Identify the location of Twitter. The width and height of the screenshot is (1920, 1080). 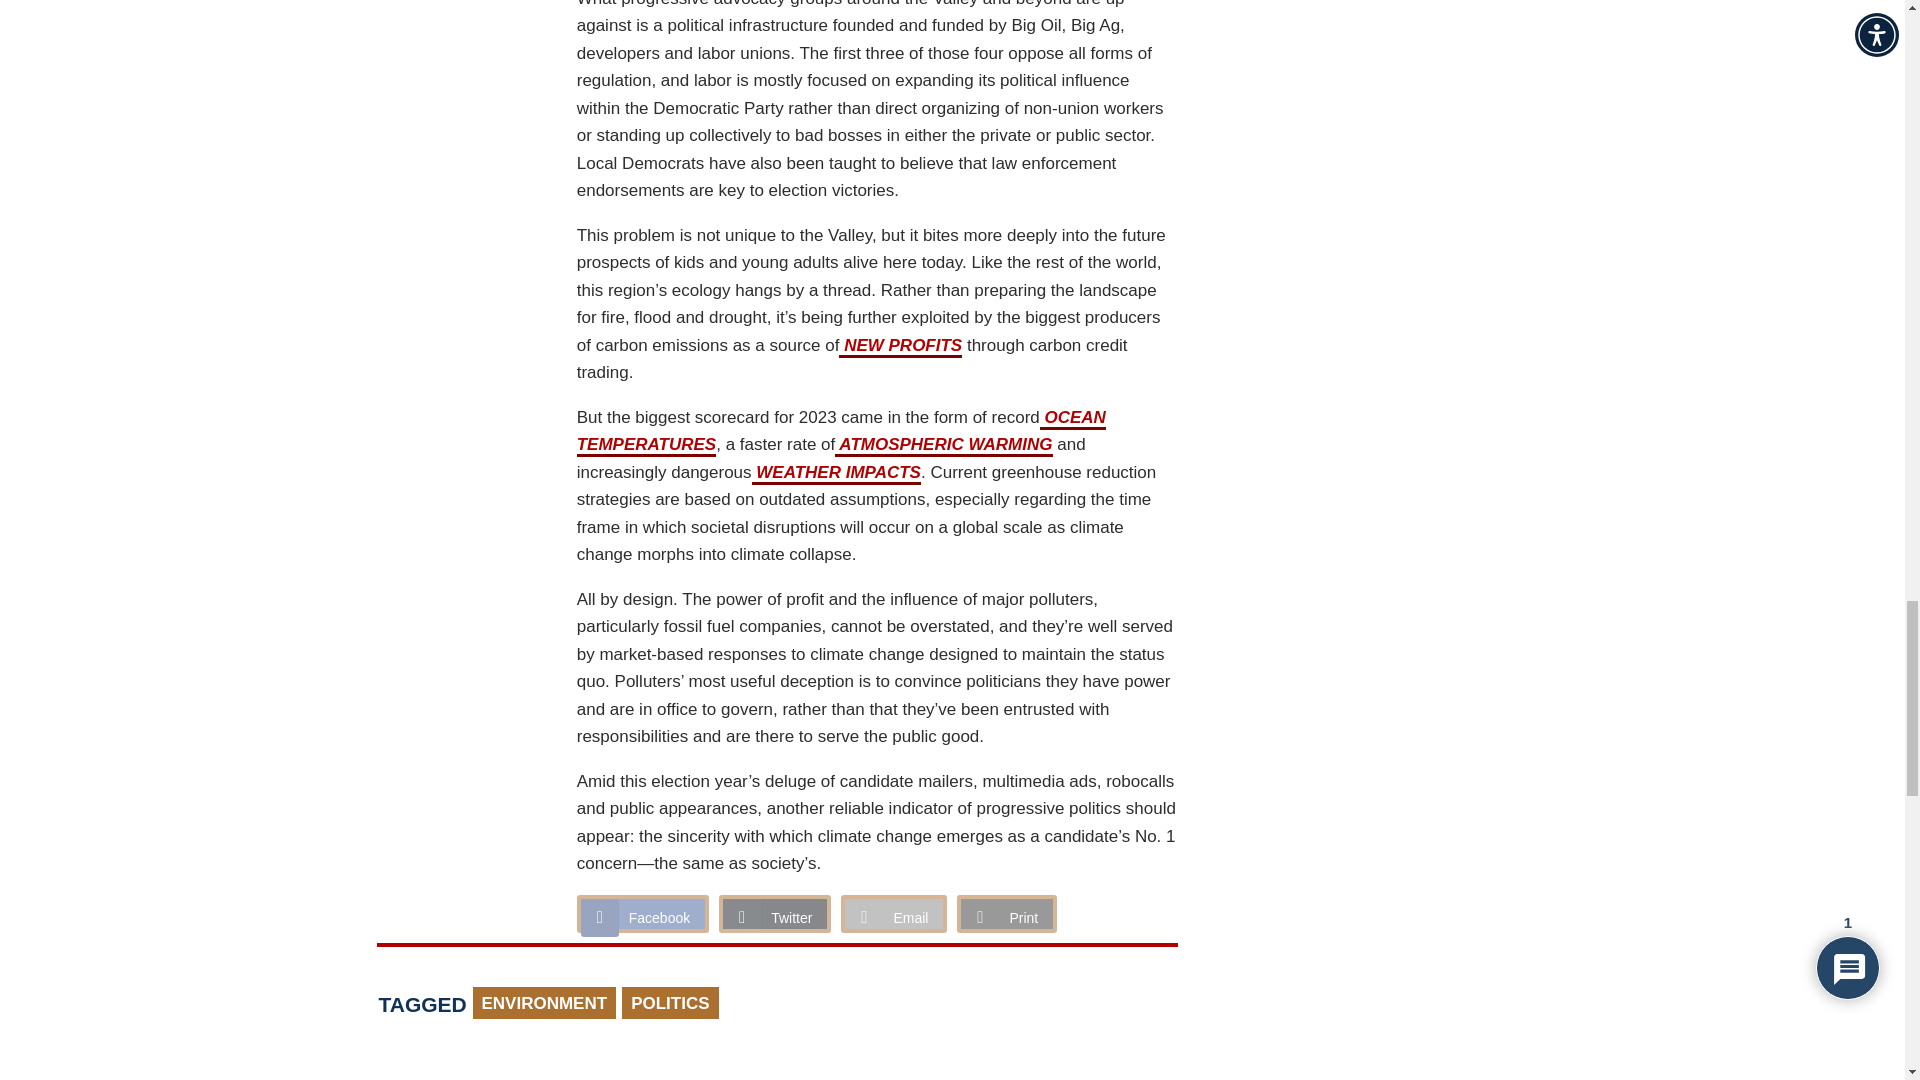
(774, 914).